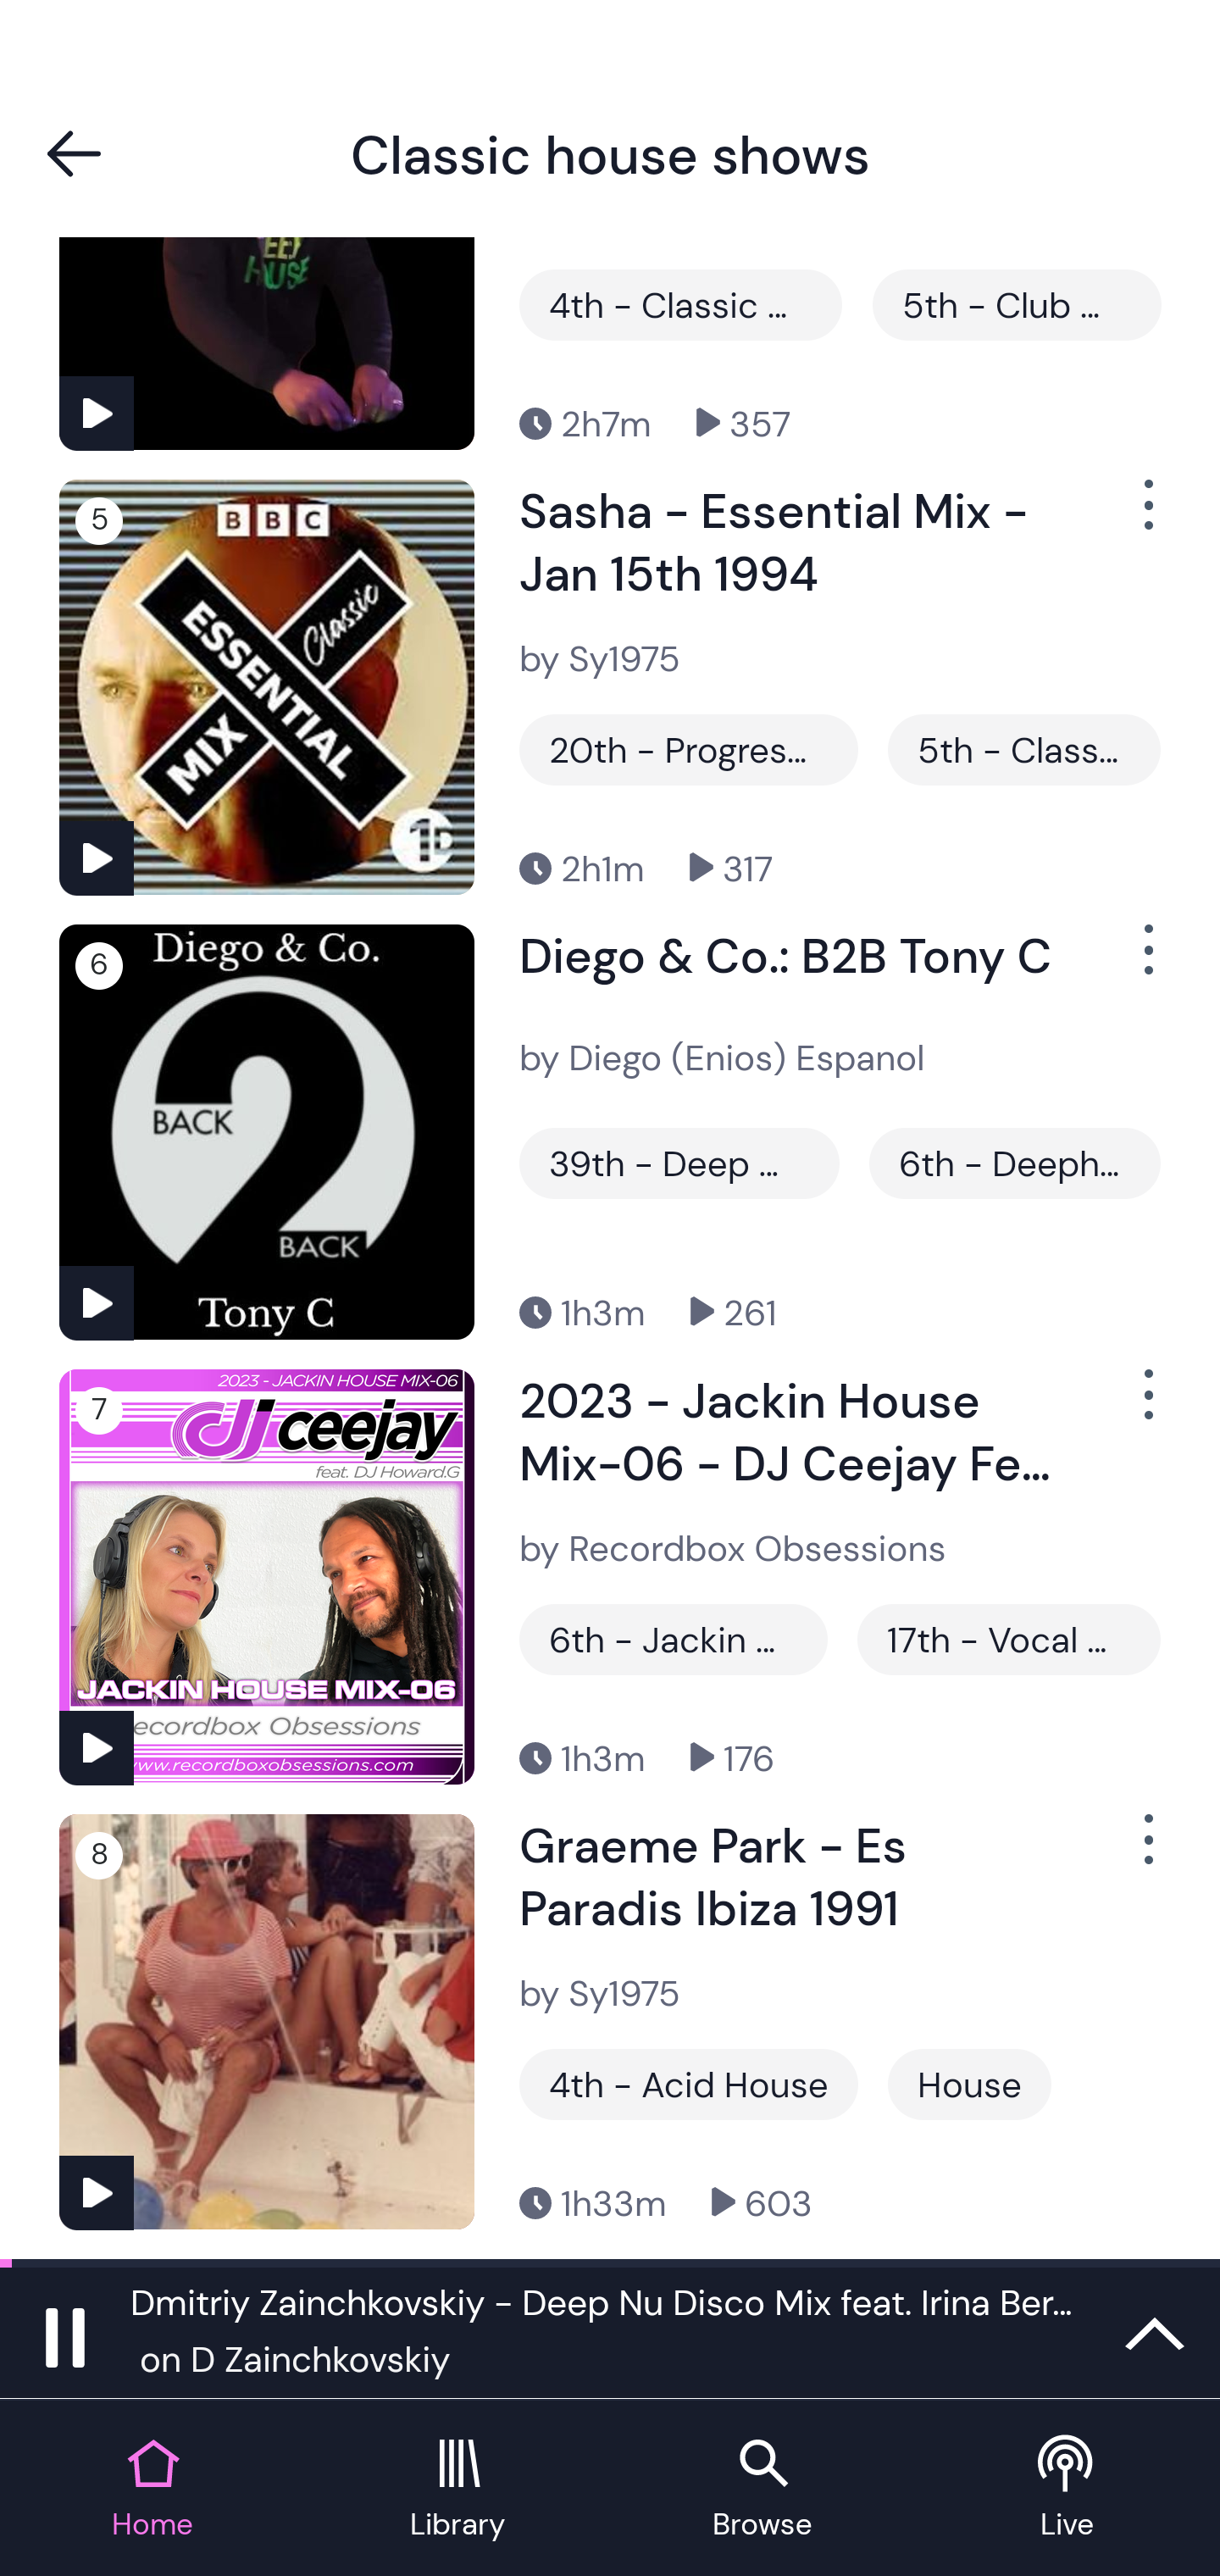 The height and width of the screenshot is (2576, 1220). I want to click on Show Options Menu Button, so click(1145, 517).